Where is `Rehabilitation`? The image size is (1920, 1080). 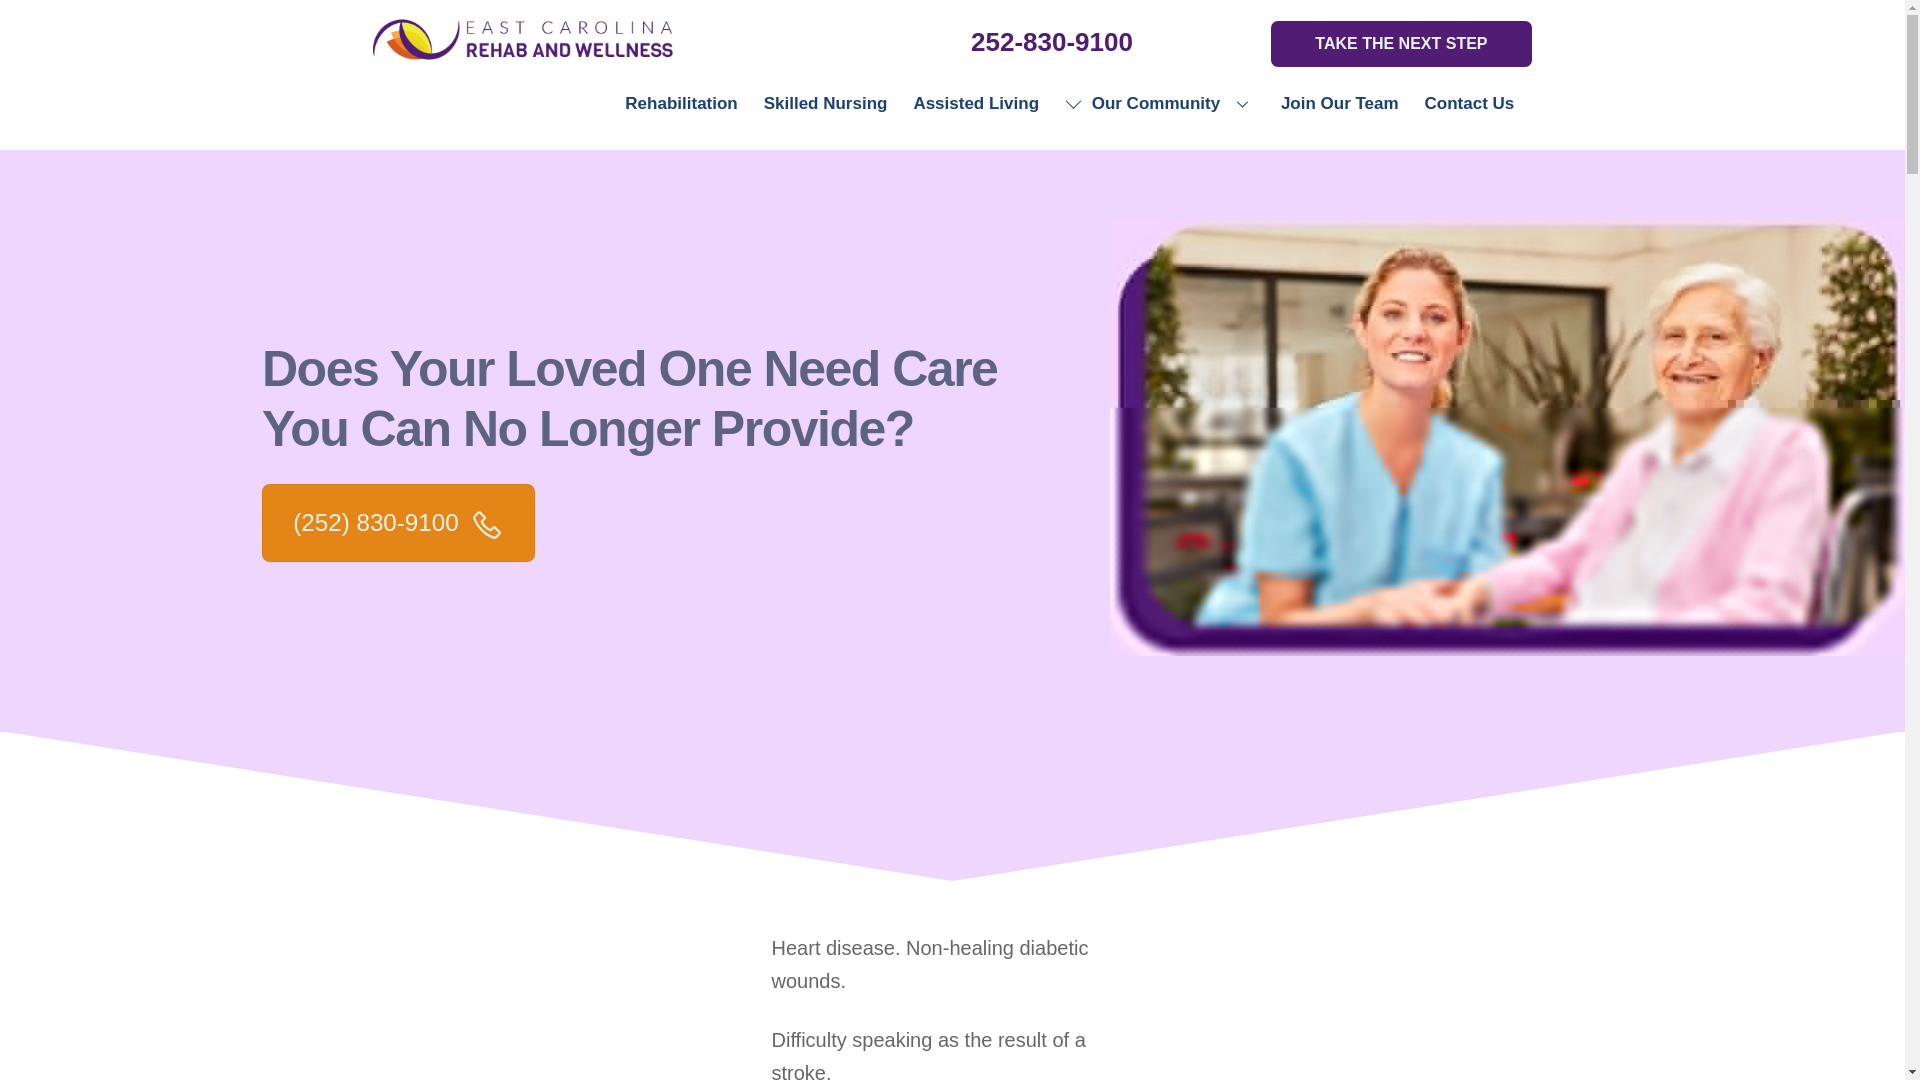 Rehabilitation is located at coordinates (681, 102).